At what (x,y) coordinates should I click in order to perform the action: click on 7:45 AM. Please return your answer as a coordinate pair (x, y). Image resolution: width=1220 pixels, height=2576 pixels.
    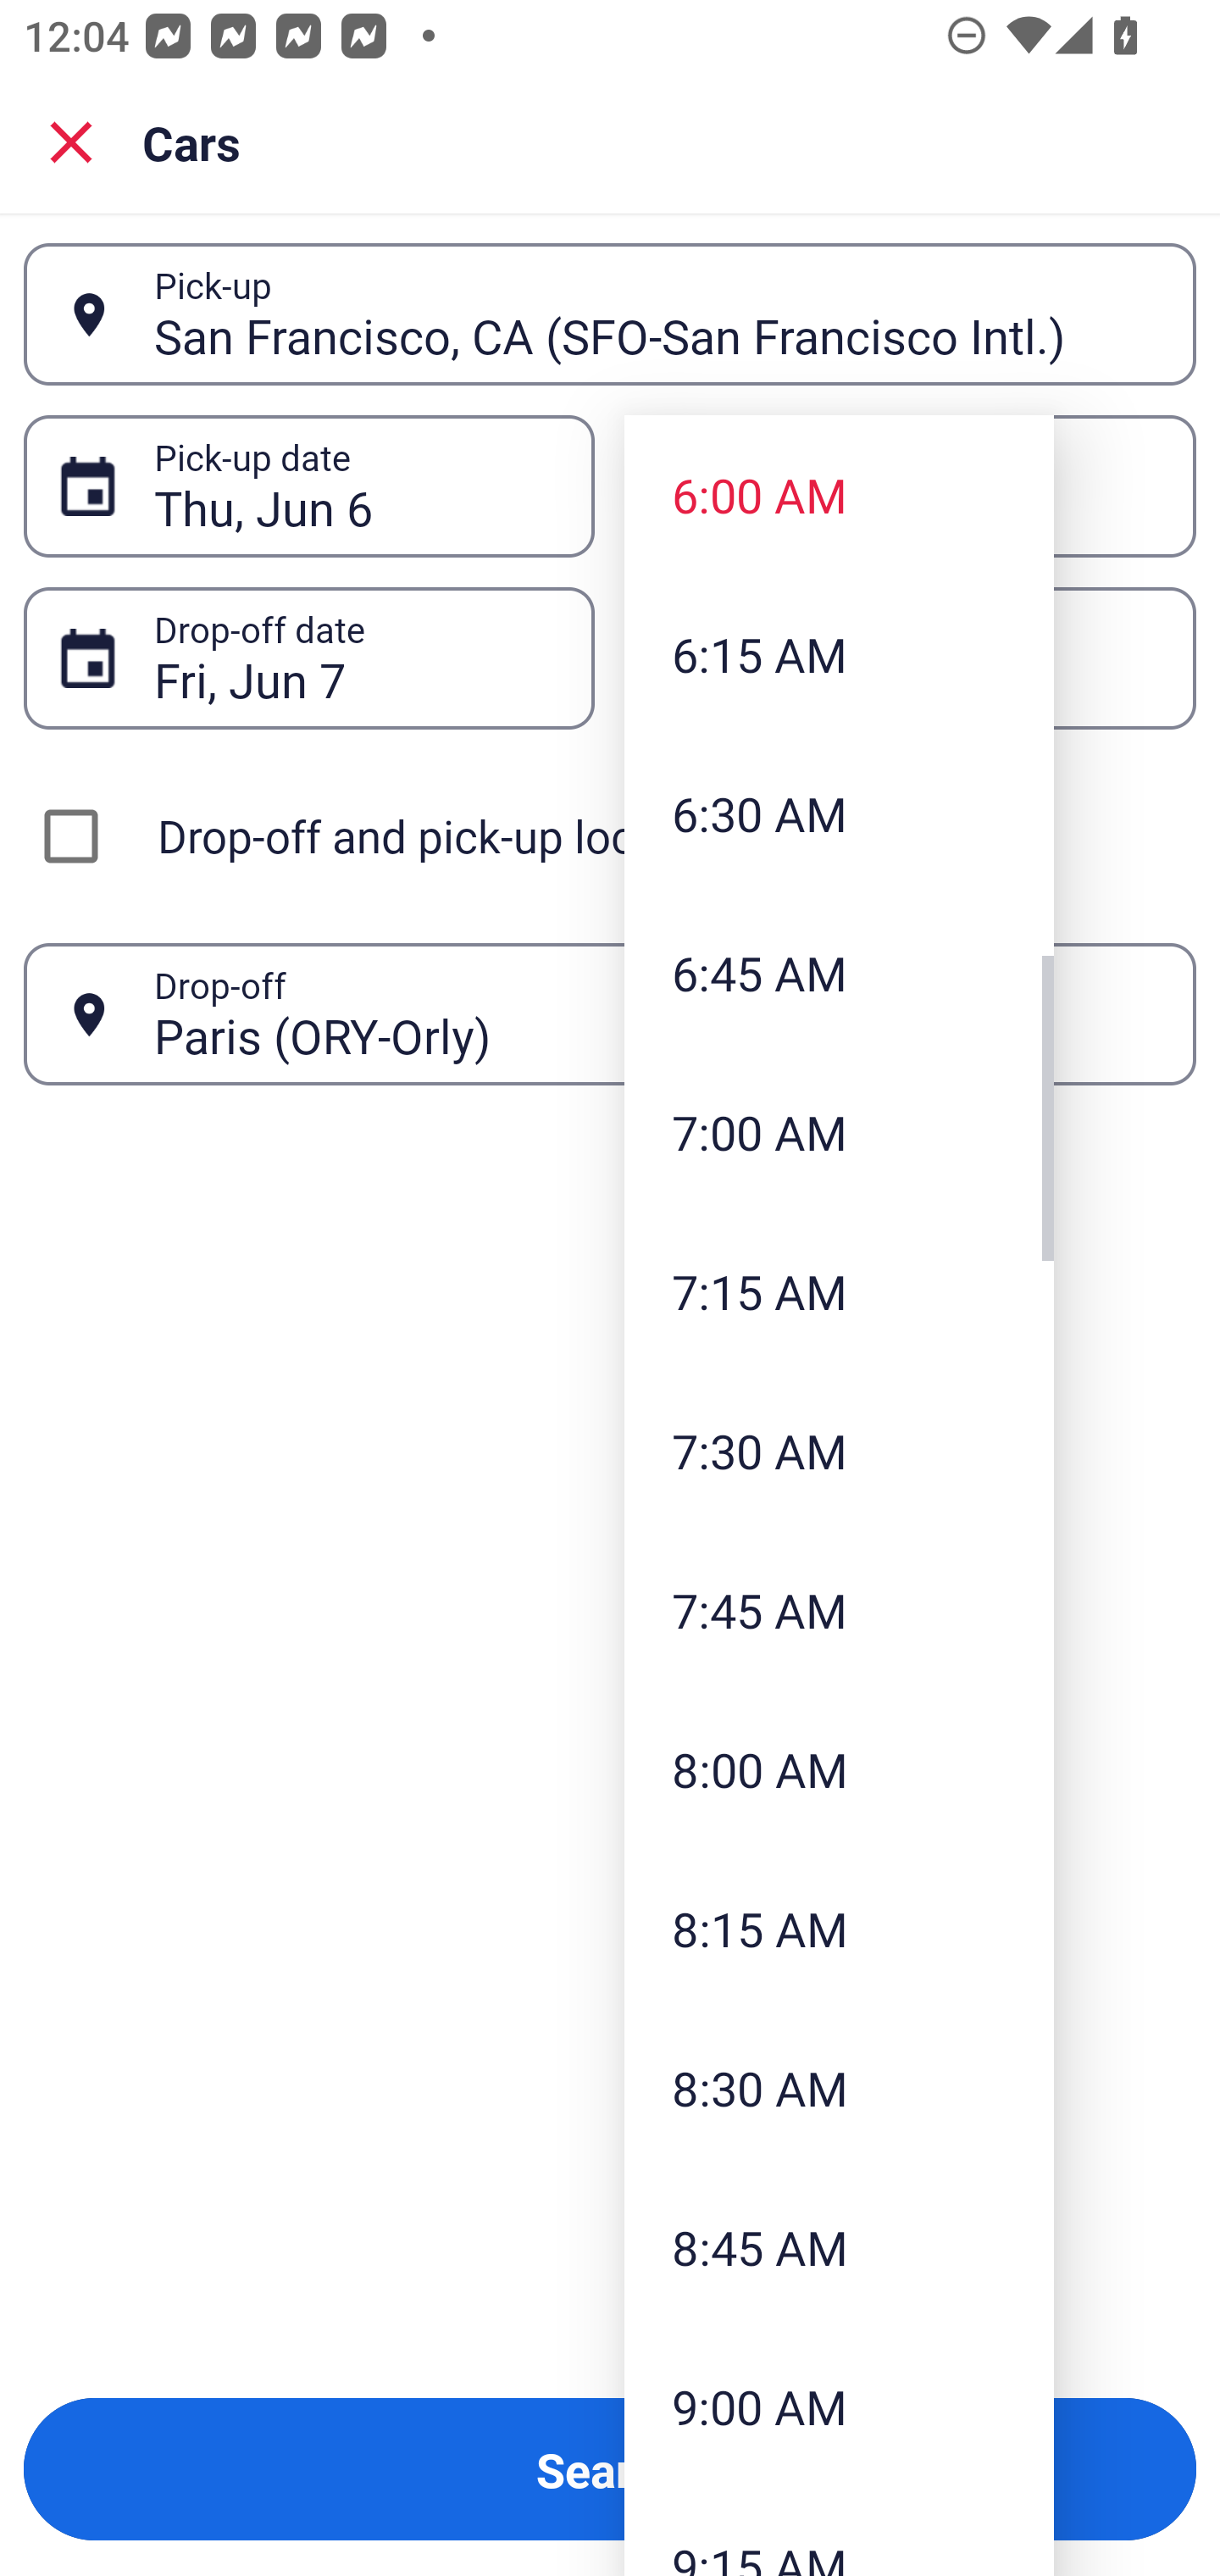
    Looking at the image, I should click on (839, 1610).